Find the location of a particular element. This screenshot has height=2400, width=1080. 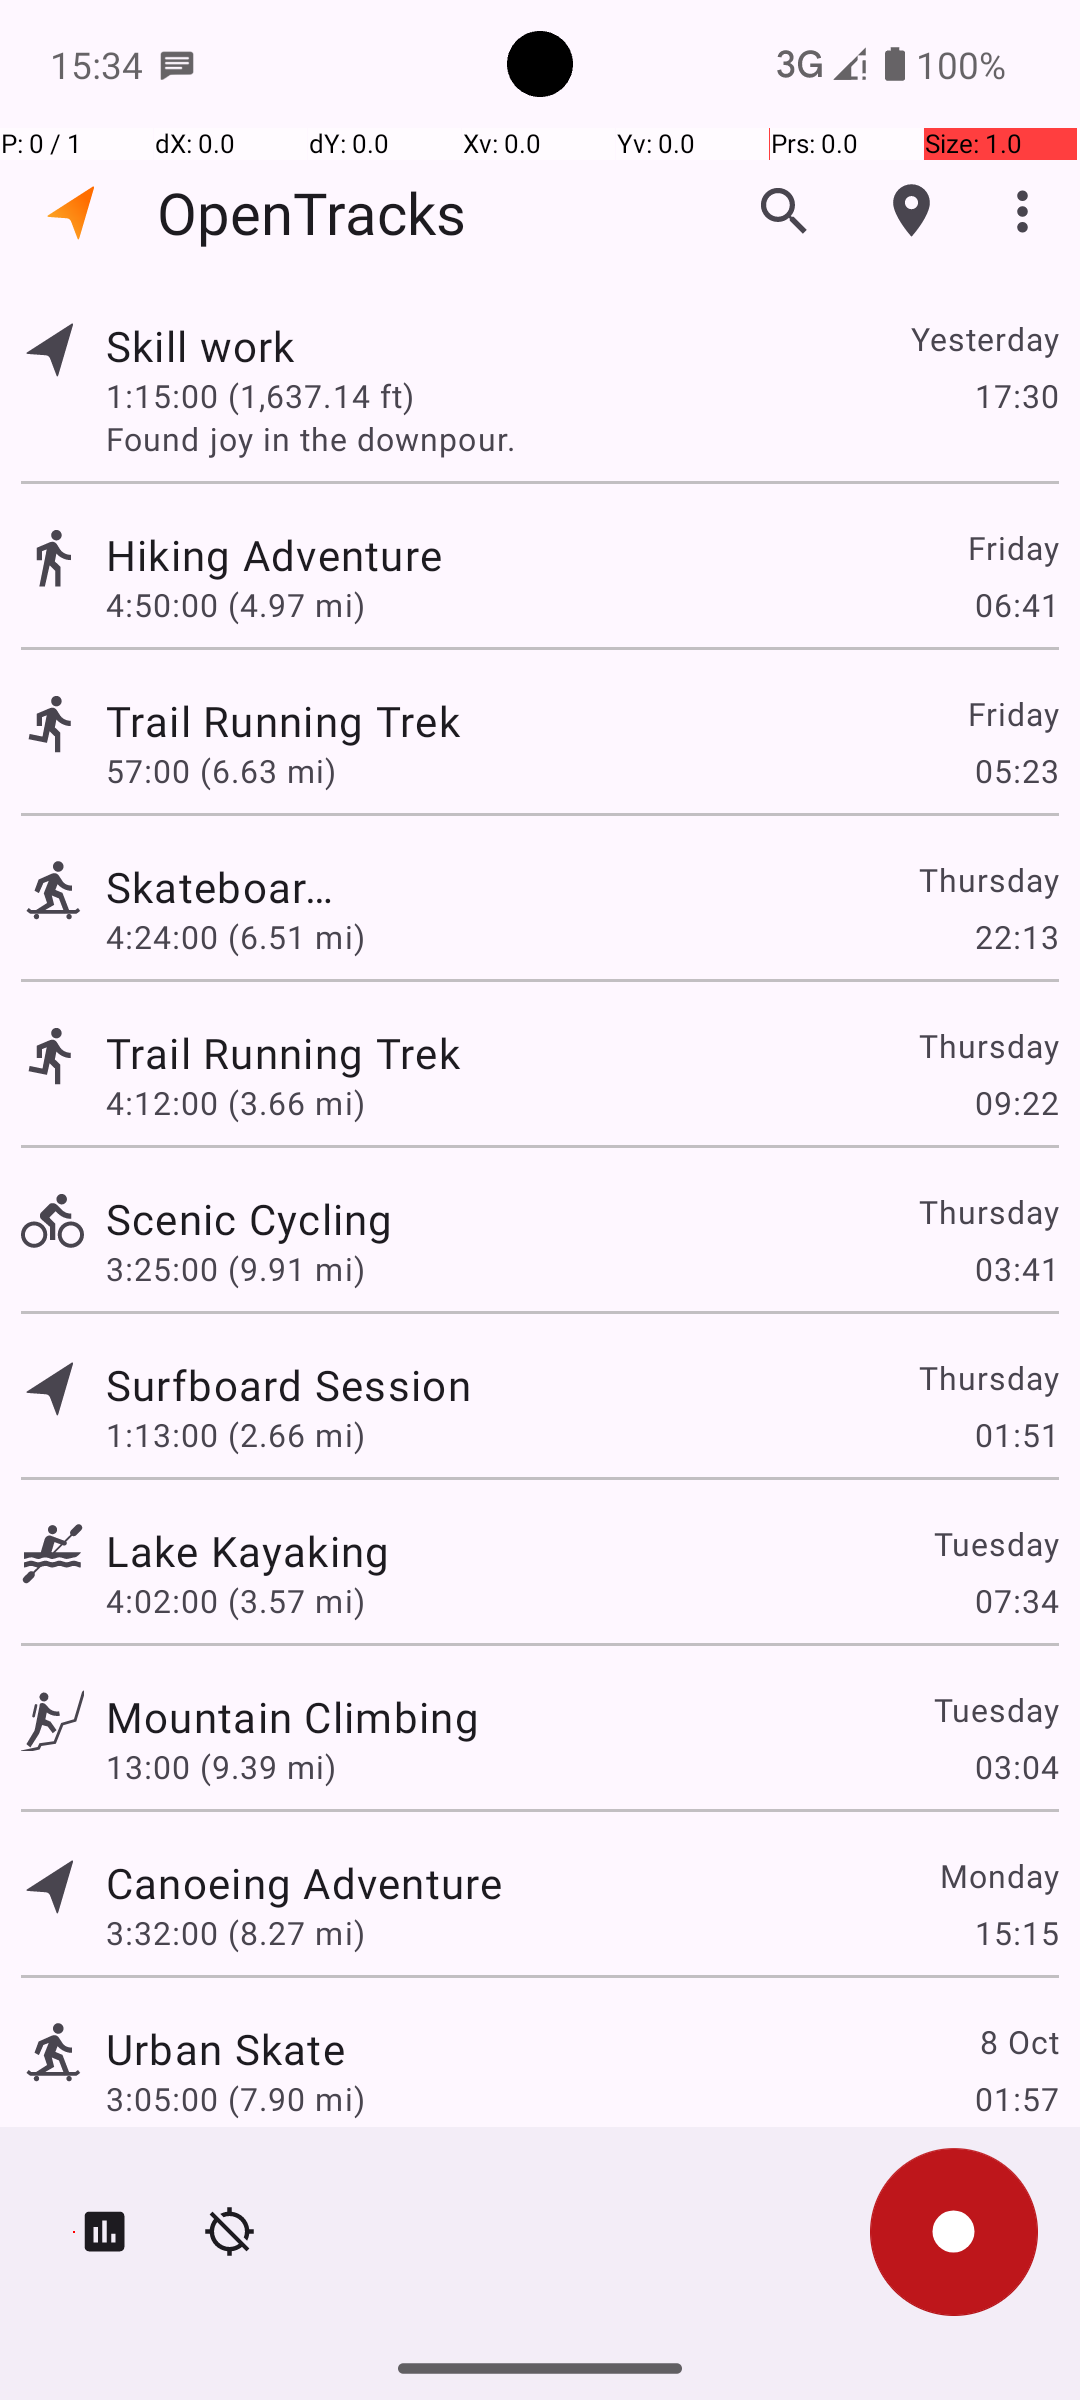

09:22 is located at coordinates (1016, 1102).